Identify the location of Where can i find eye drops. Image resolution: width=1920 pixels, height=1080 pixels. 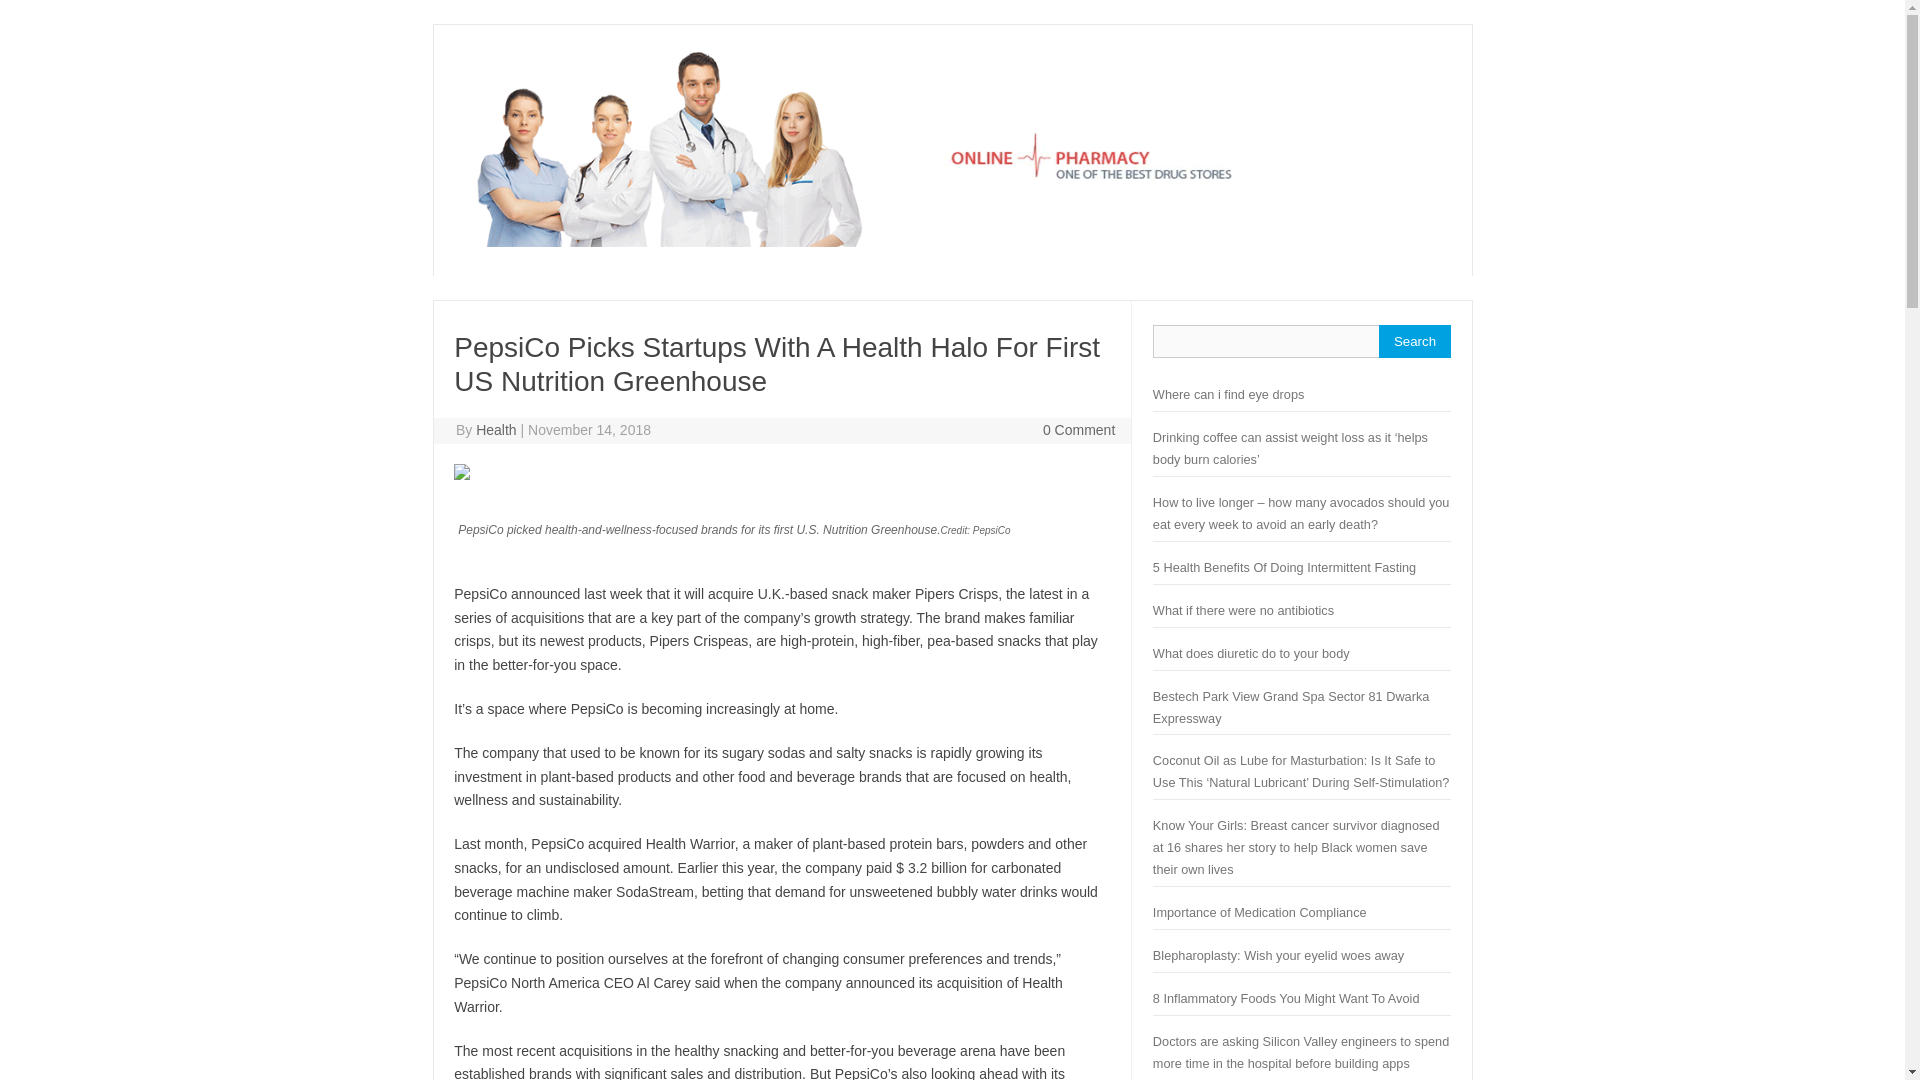
(1228, 394).